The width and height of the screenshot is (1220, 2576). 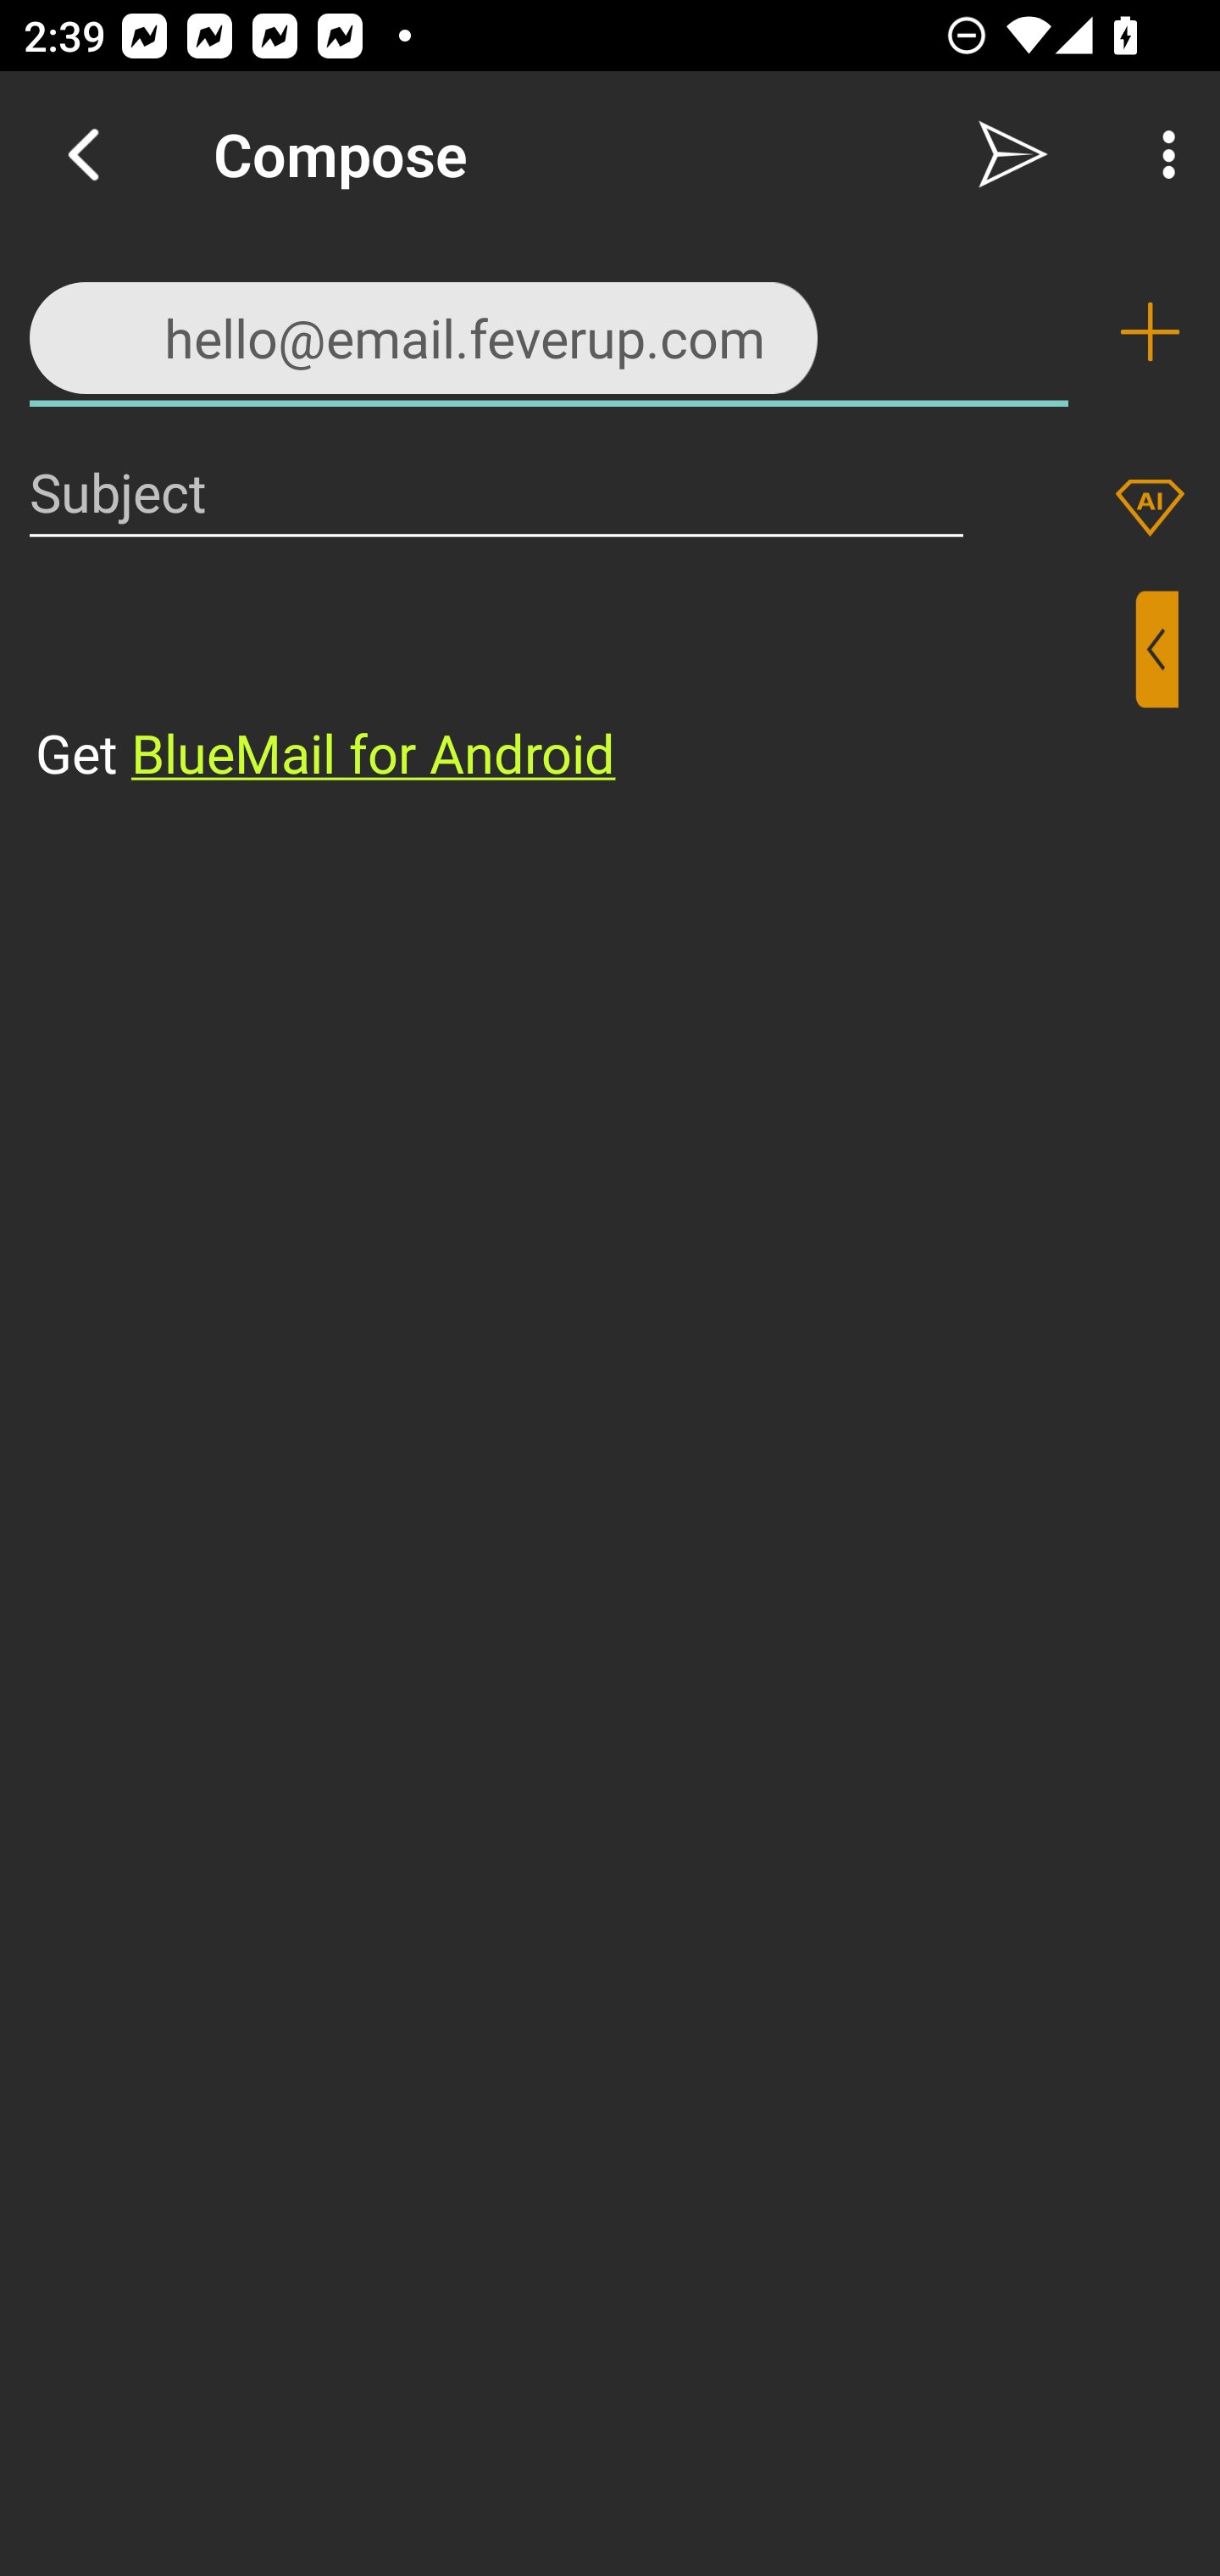 I want to click on Navigate up, so click(x=83, y=154).